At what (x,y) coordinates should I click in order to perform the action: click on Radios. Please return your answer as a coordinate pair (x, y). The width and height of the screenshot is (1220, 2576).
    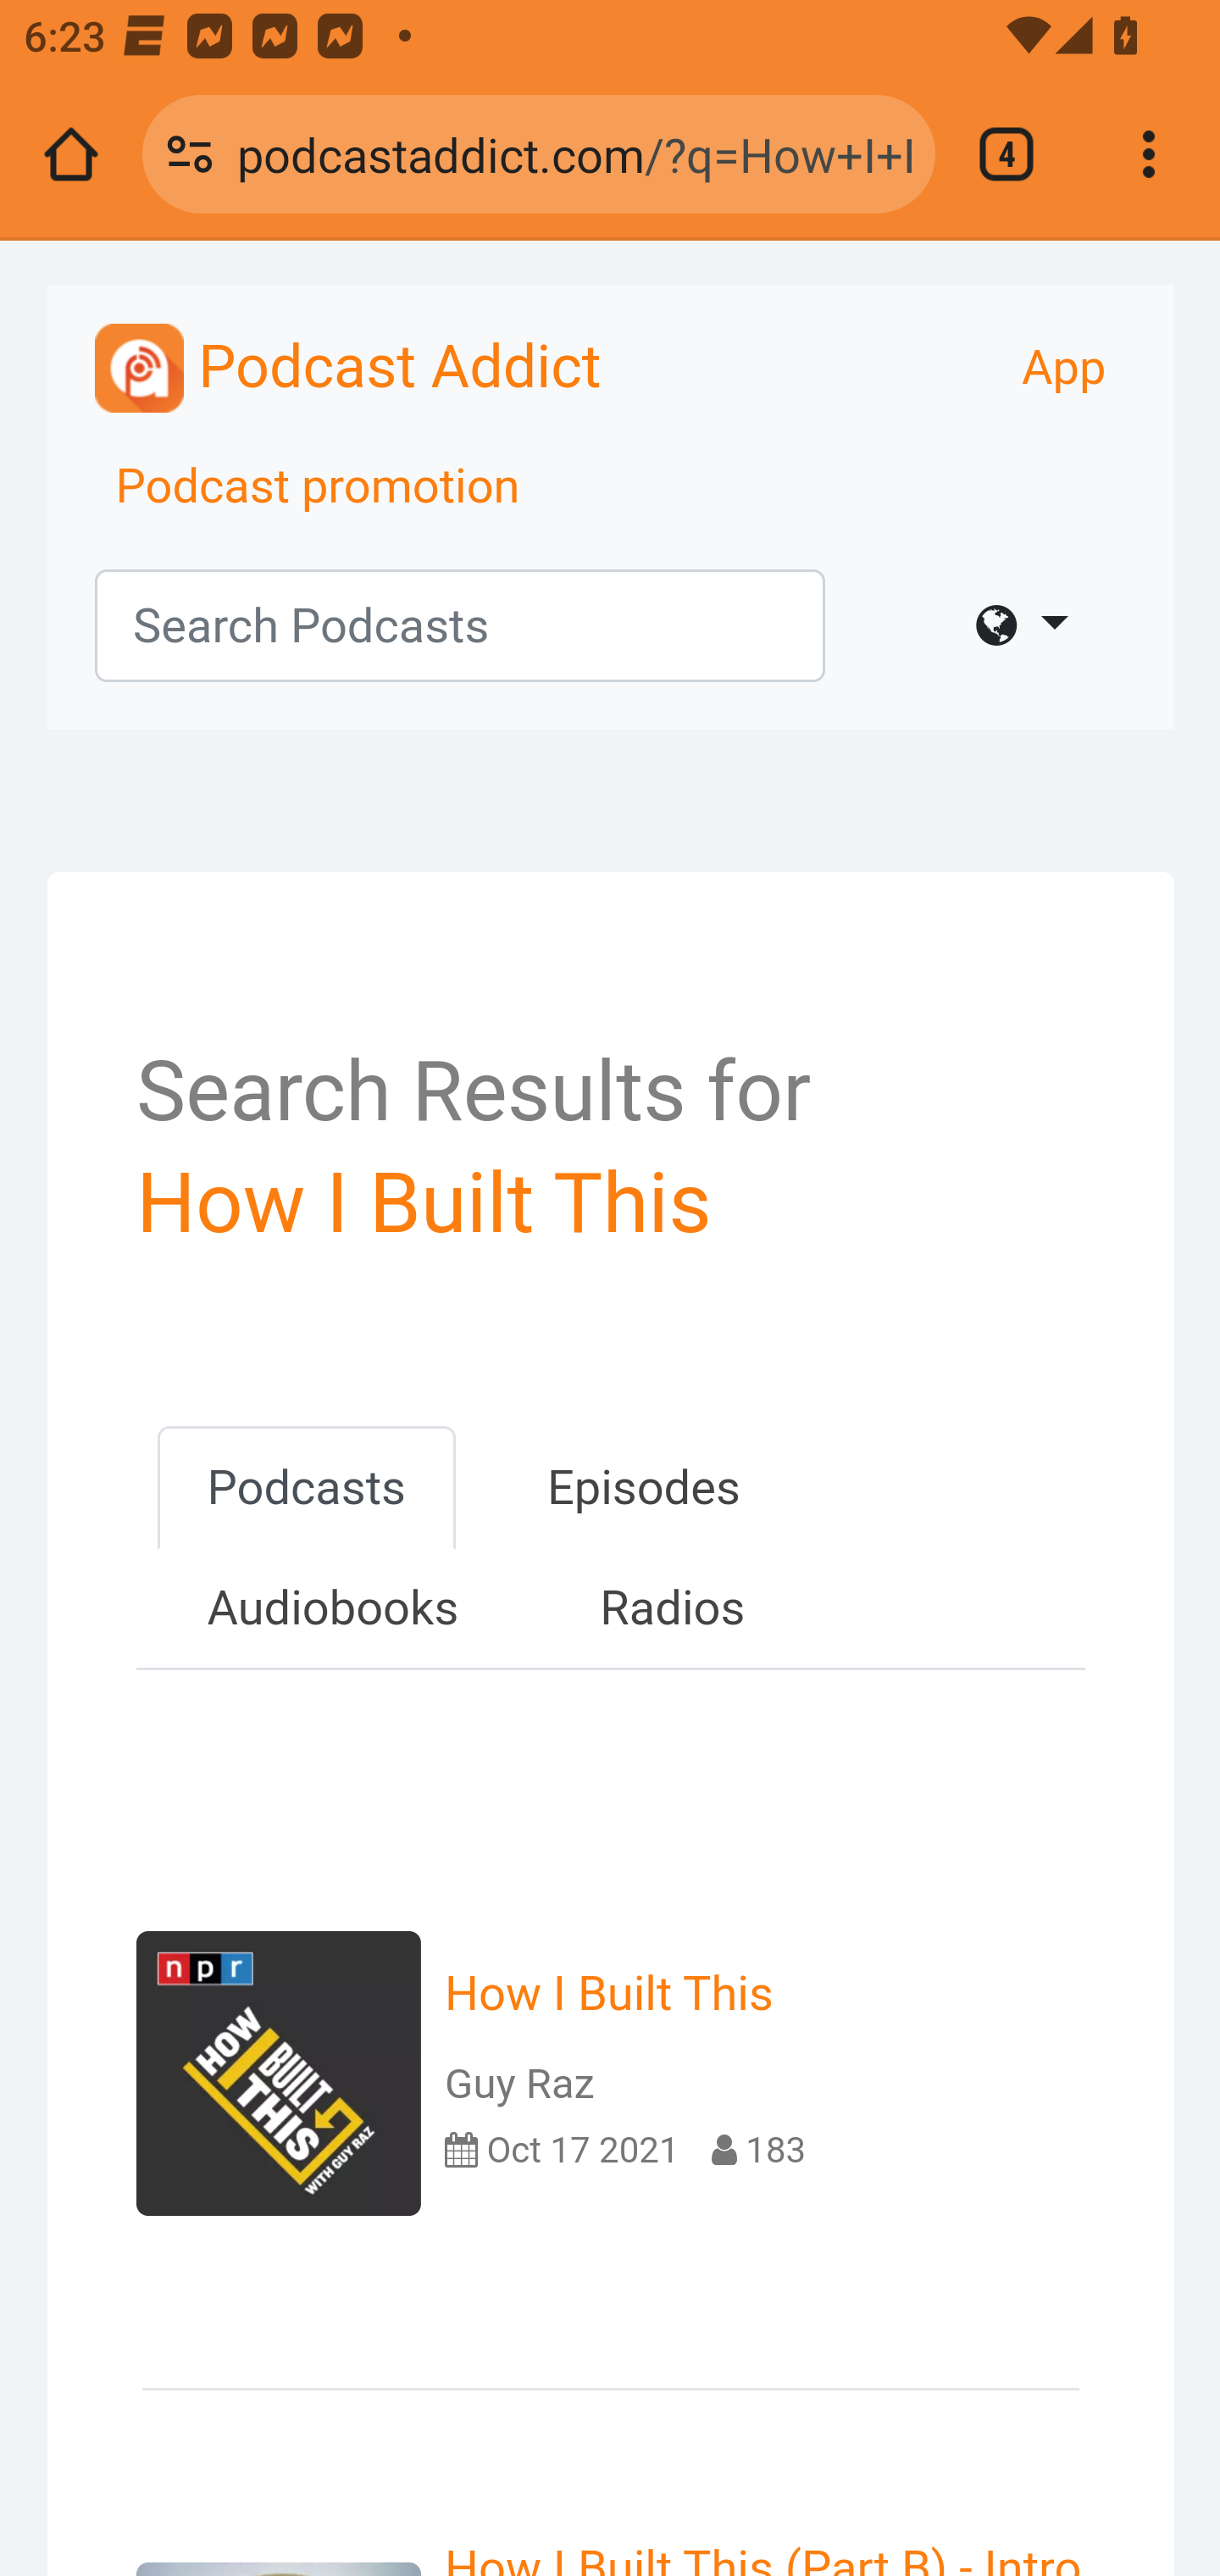
    Looking at the image, I should click on (672, 1608).